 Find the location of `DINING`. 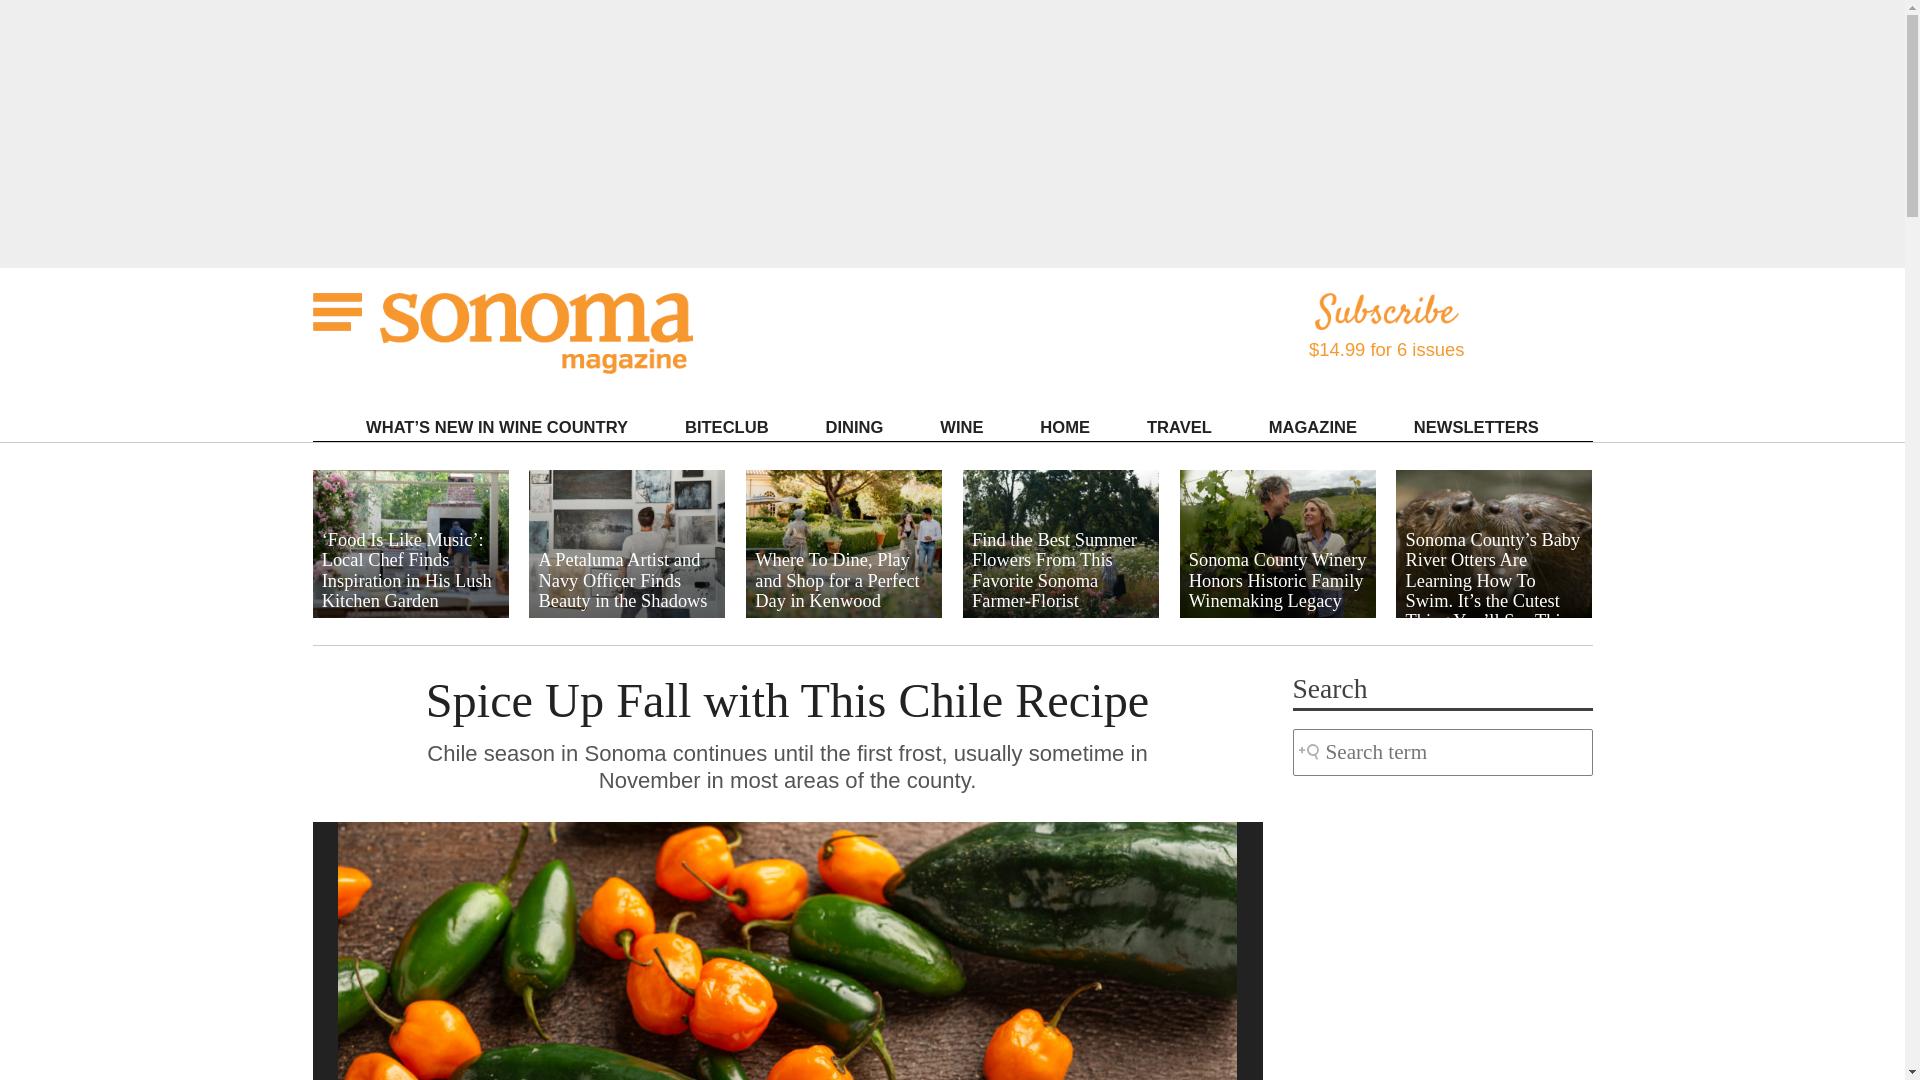

DINING is located at coordinates (854, 426).